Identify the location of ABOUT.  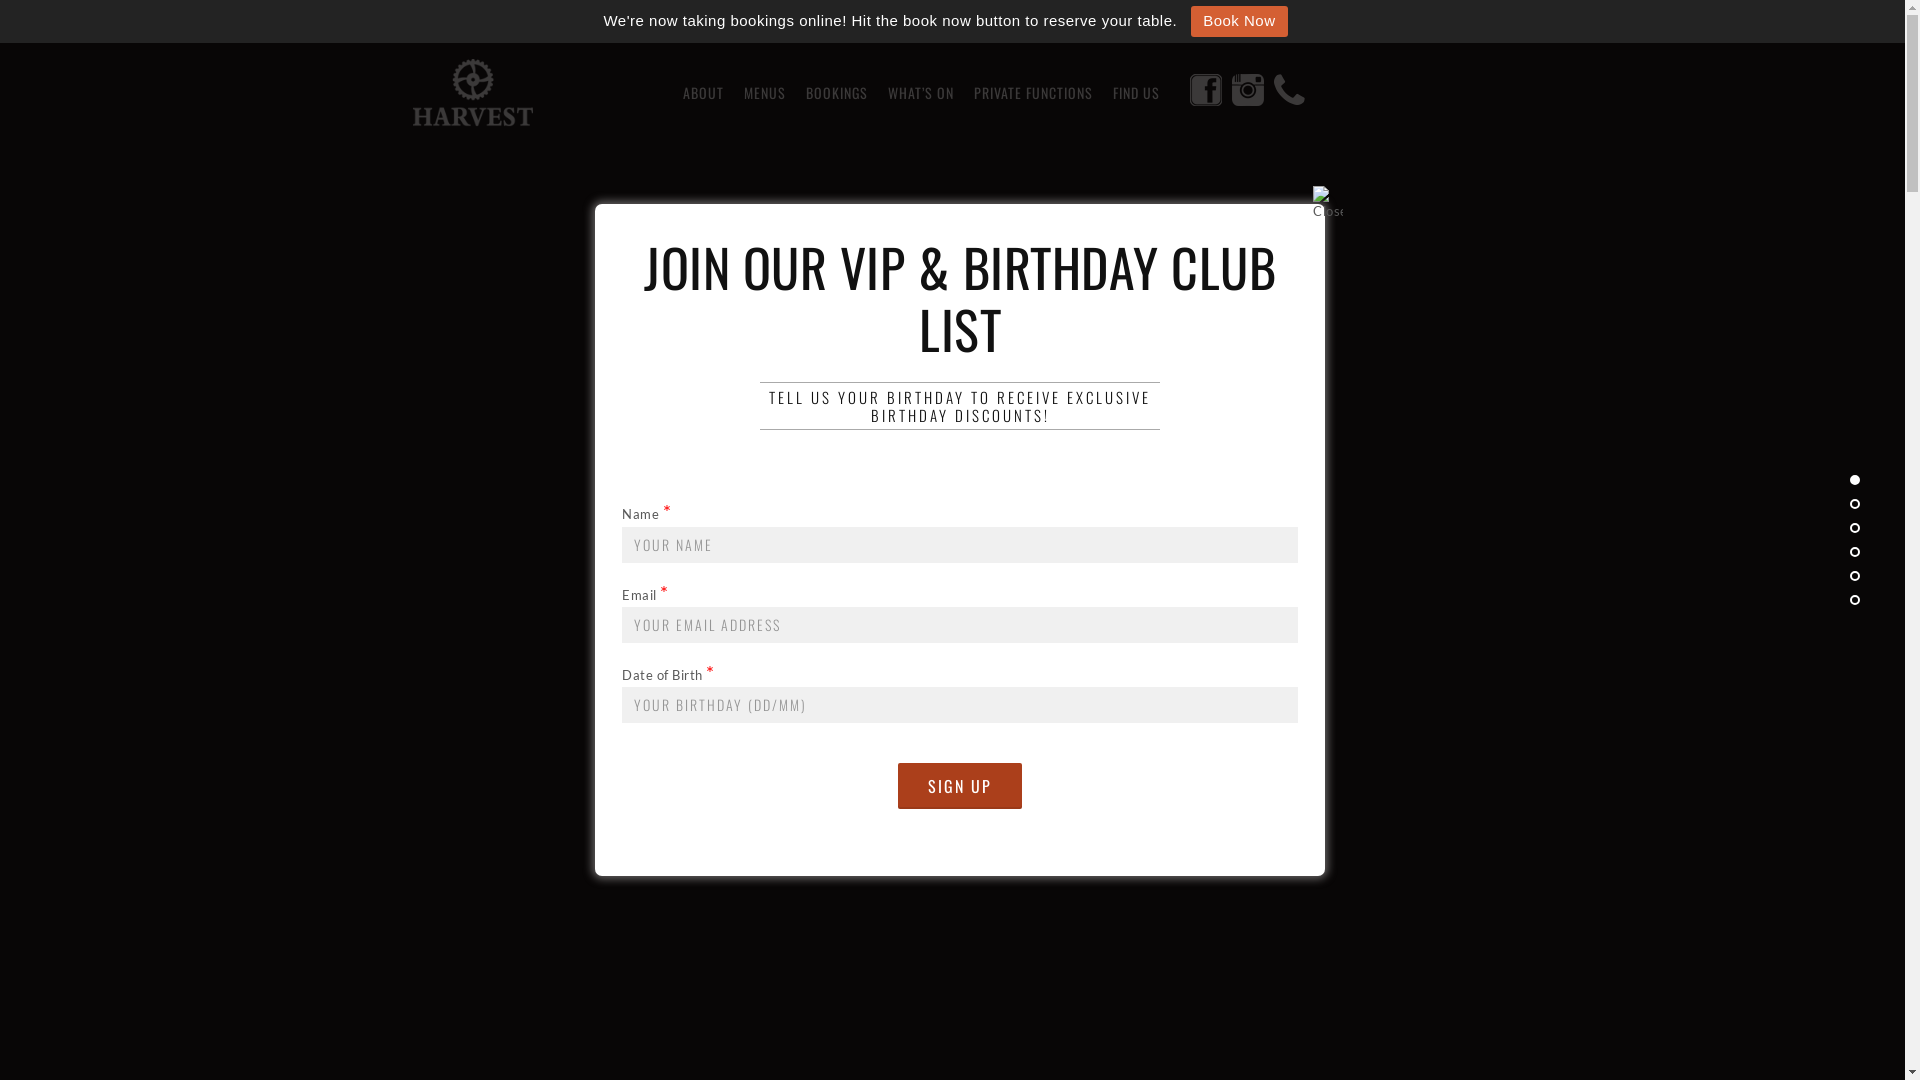
(702, 93).